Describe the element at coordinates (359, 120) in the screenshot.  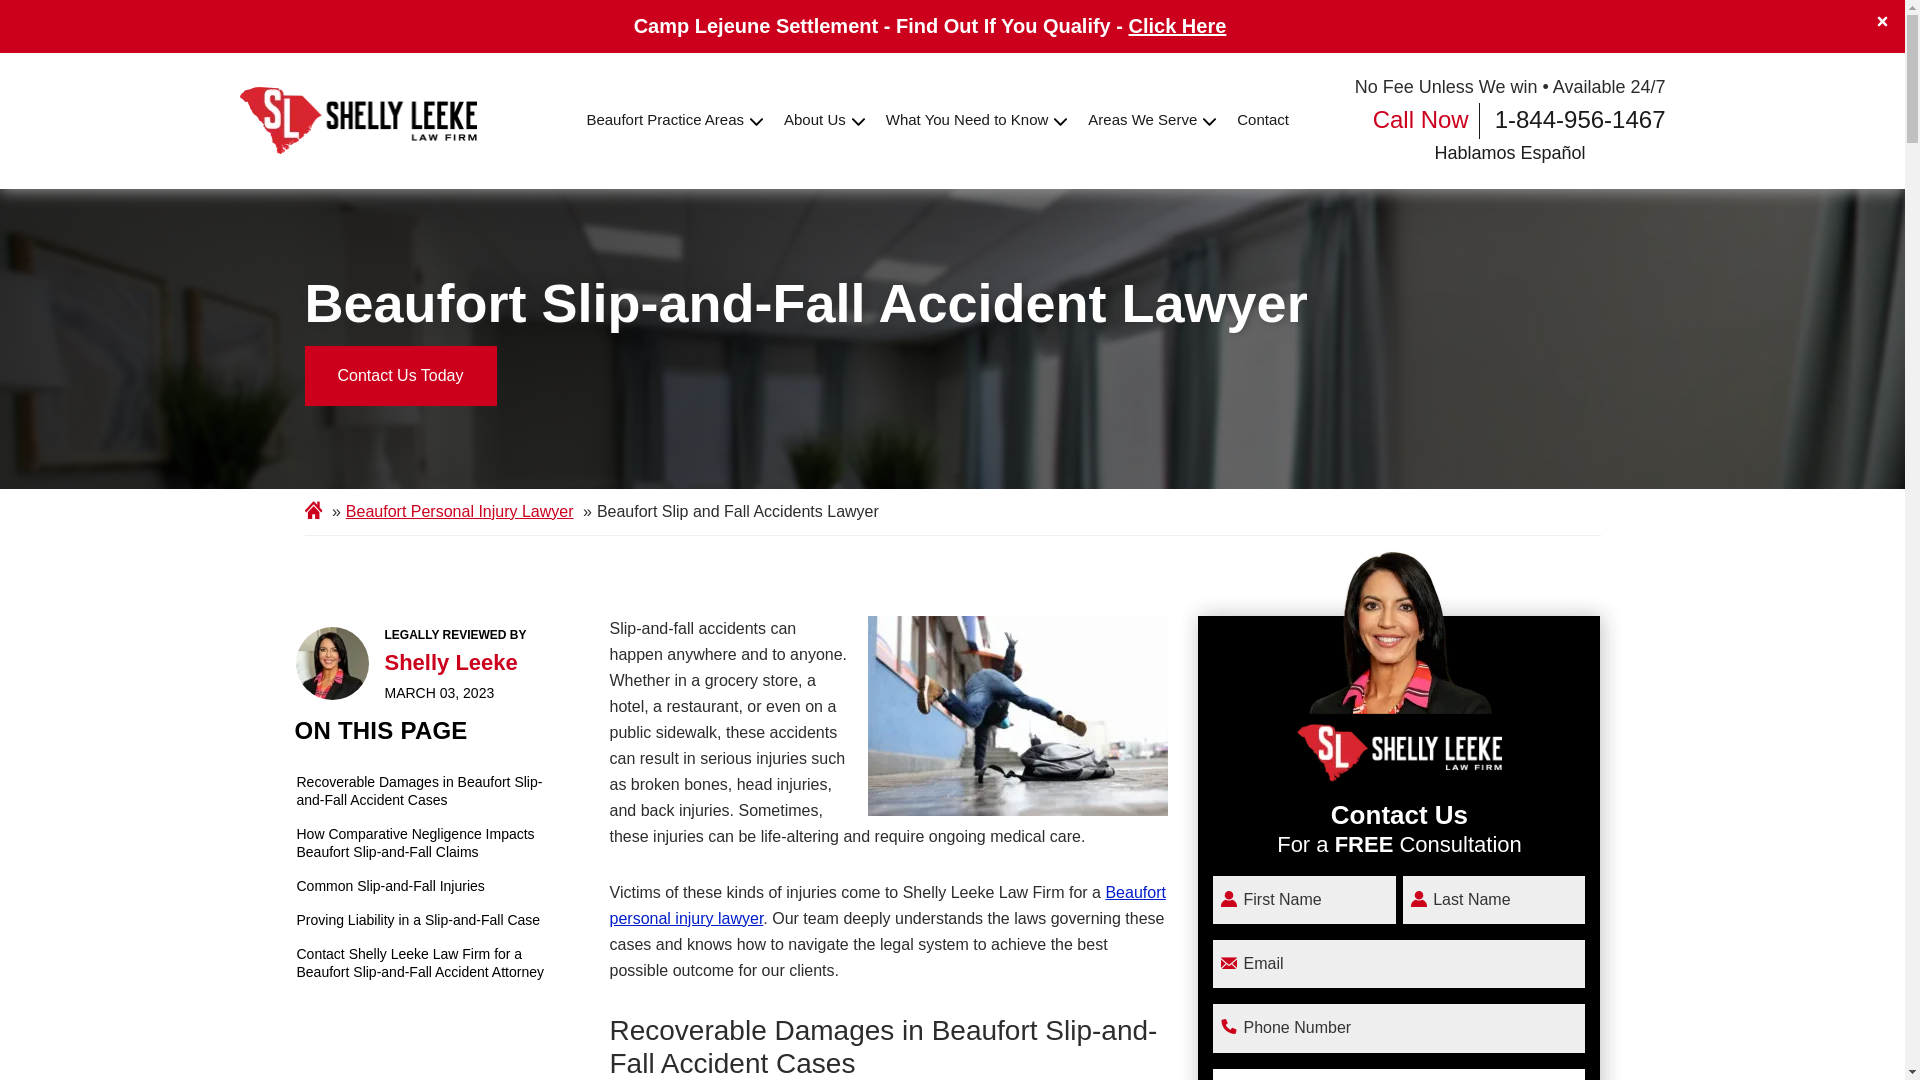
I see `Shelly Leeke Law Firm, LLC` at that location.